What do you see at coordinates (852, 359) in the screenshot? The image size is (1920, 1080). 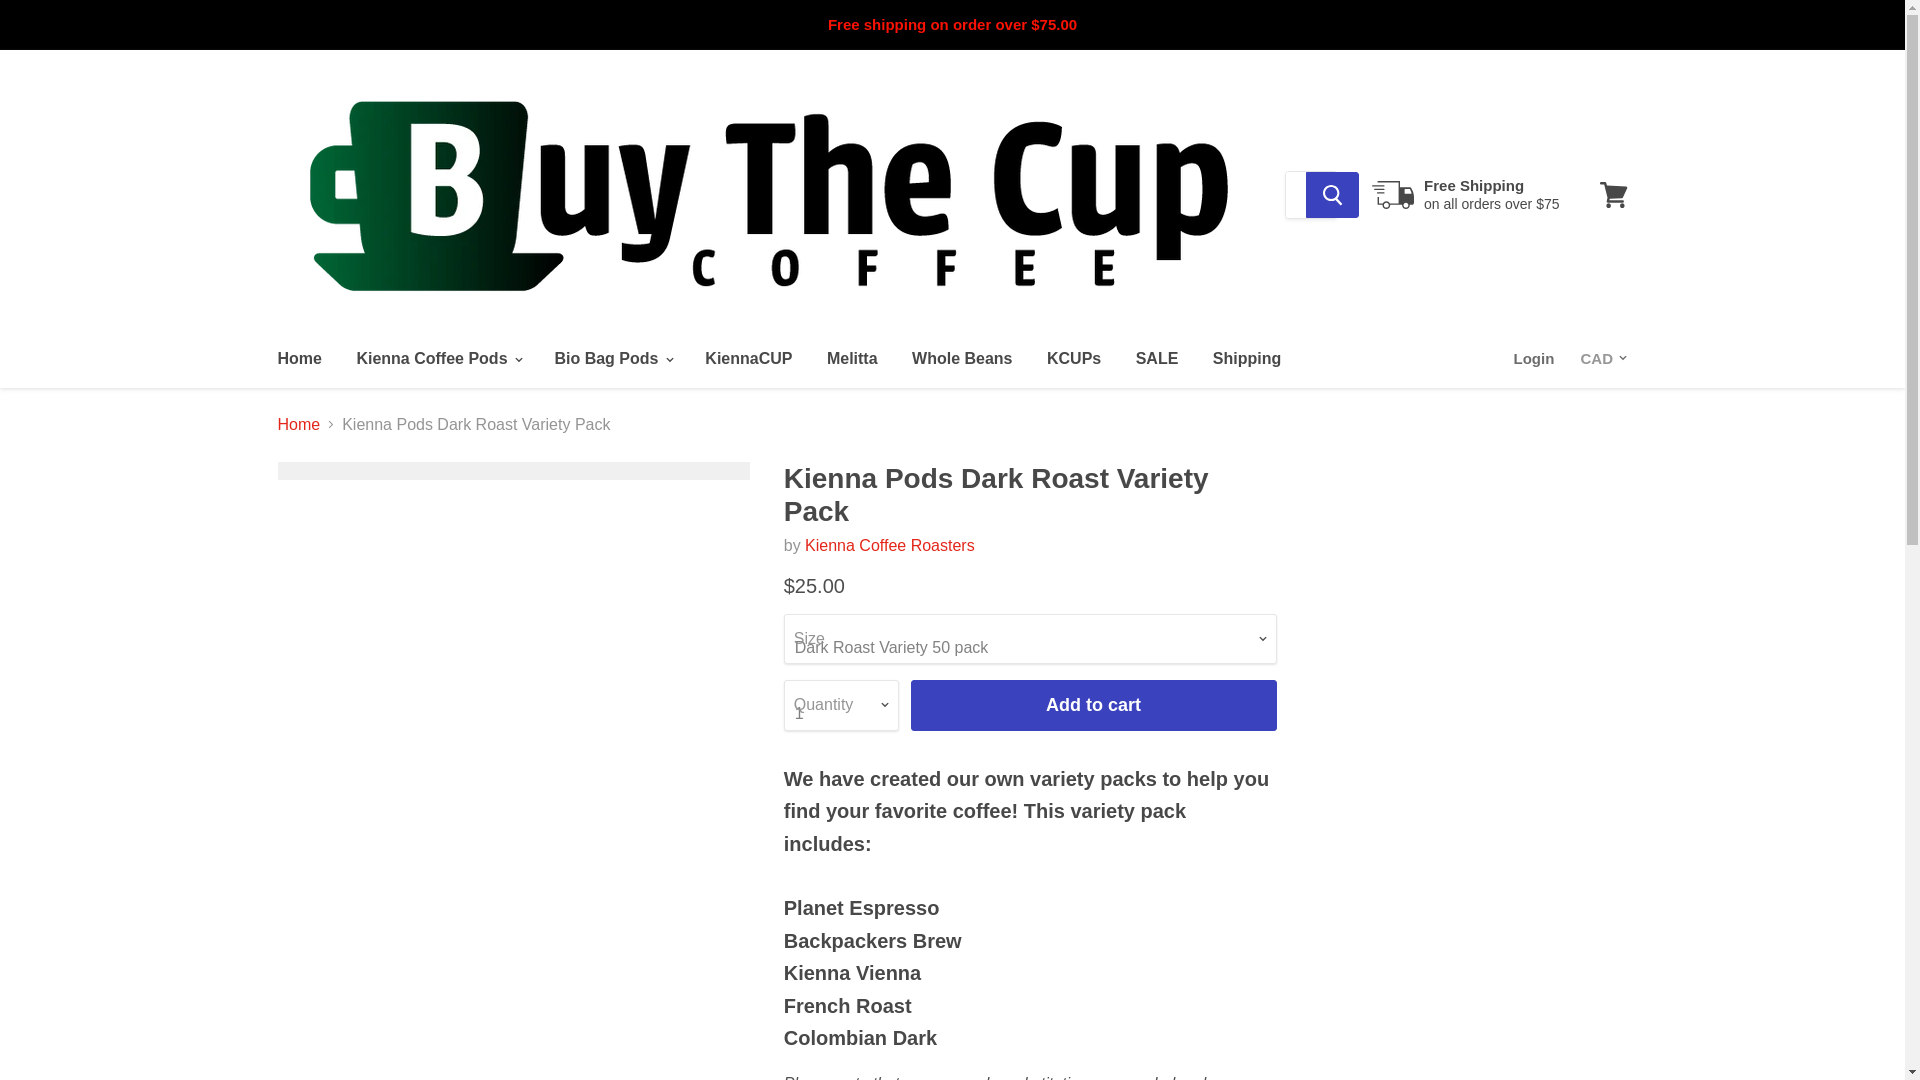 I see `Melitta` at bounding box center [852, 359].